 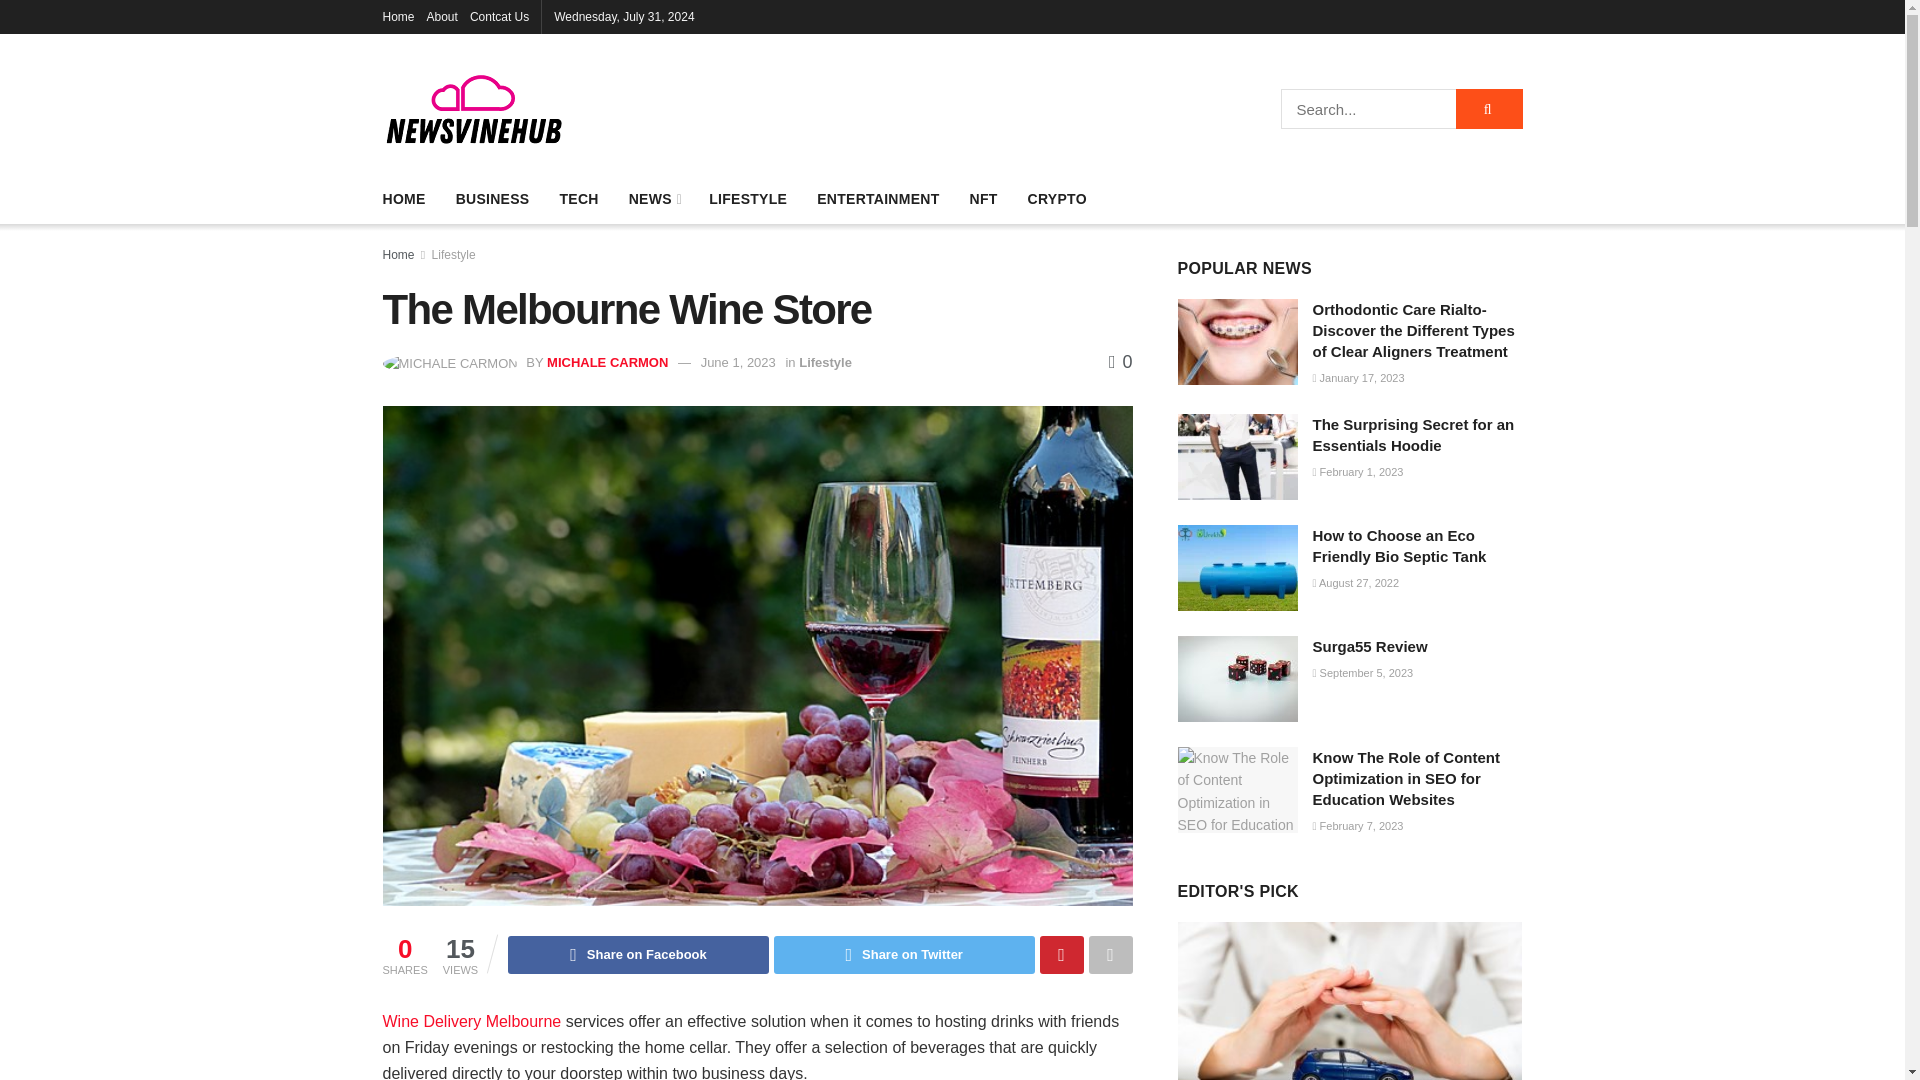 I want to click on About, so click(x=442, y=16).